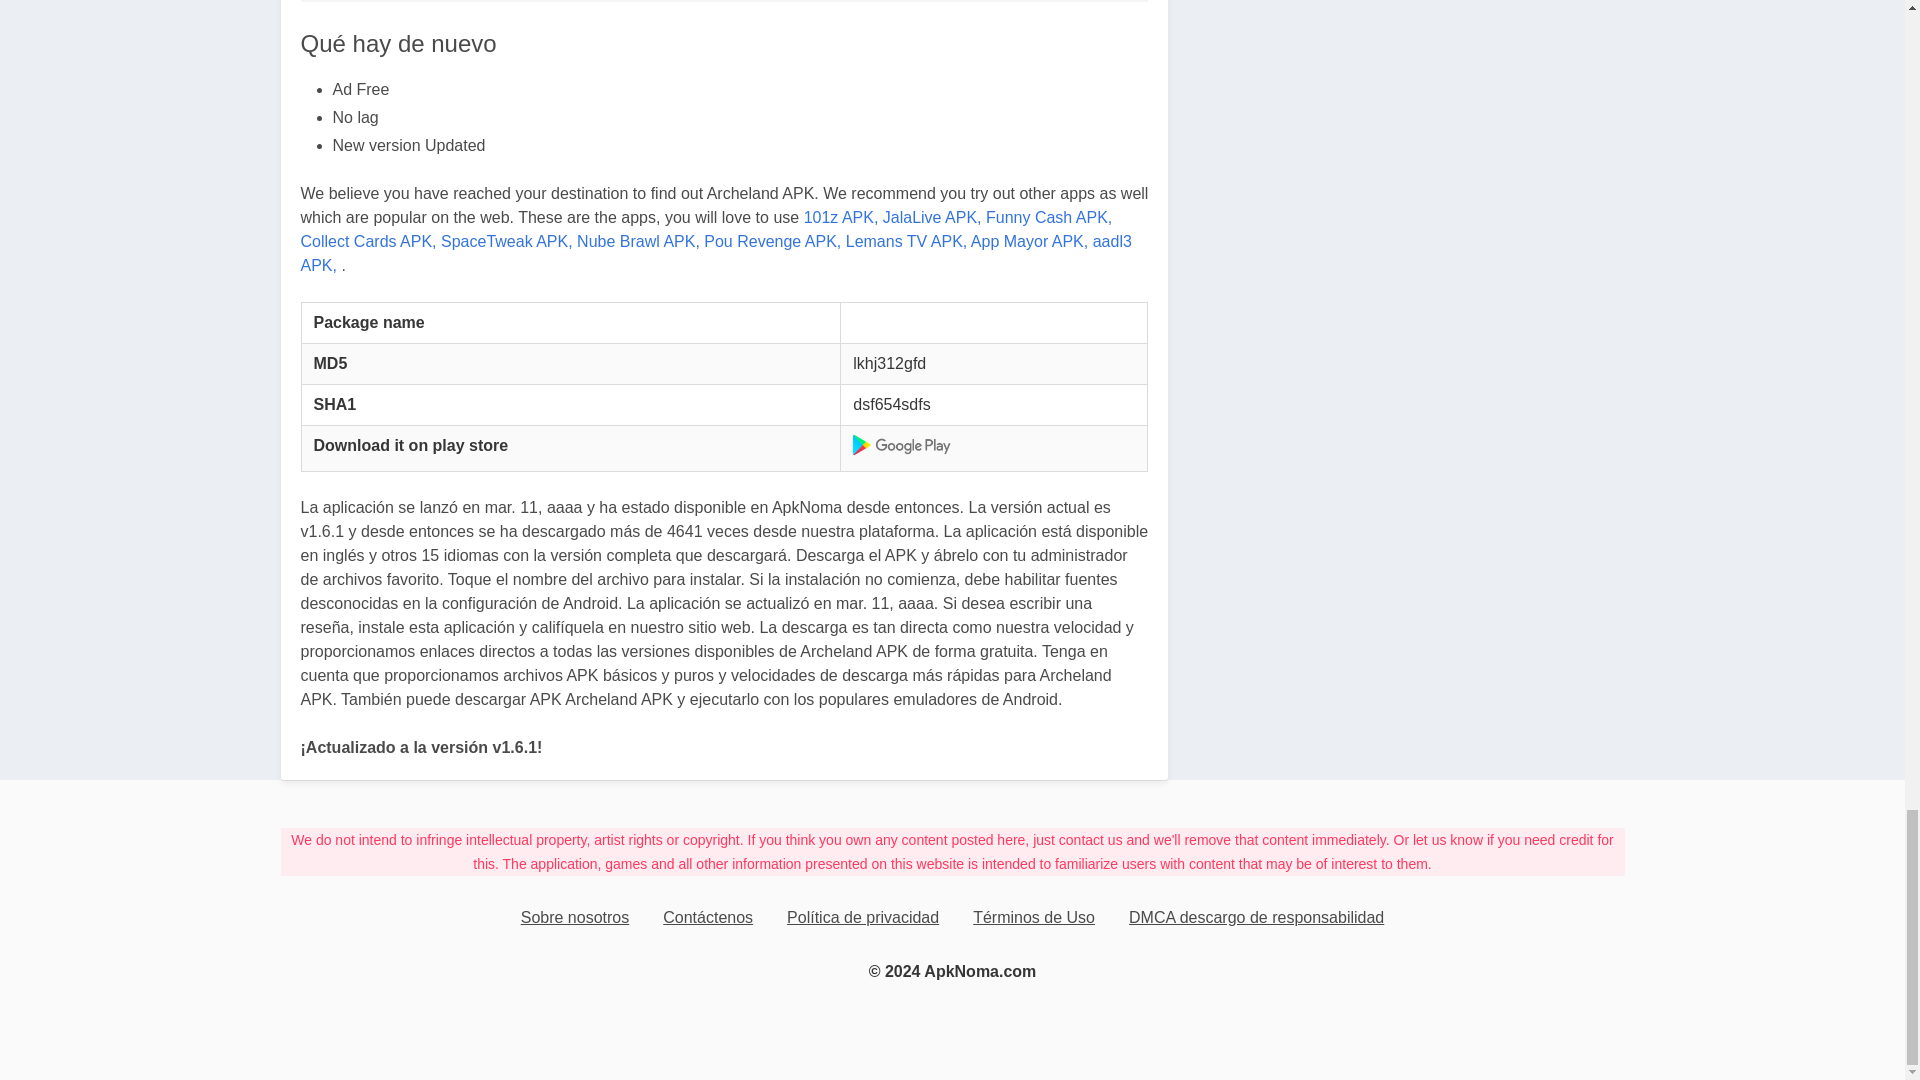 The height and width of the screenshot is (1080, 1920). Describe the element at coordinates (714, 254) in the screenshot. I see `aadl3 APK APK` at that location.